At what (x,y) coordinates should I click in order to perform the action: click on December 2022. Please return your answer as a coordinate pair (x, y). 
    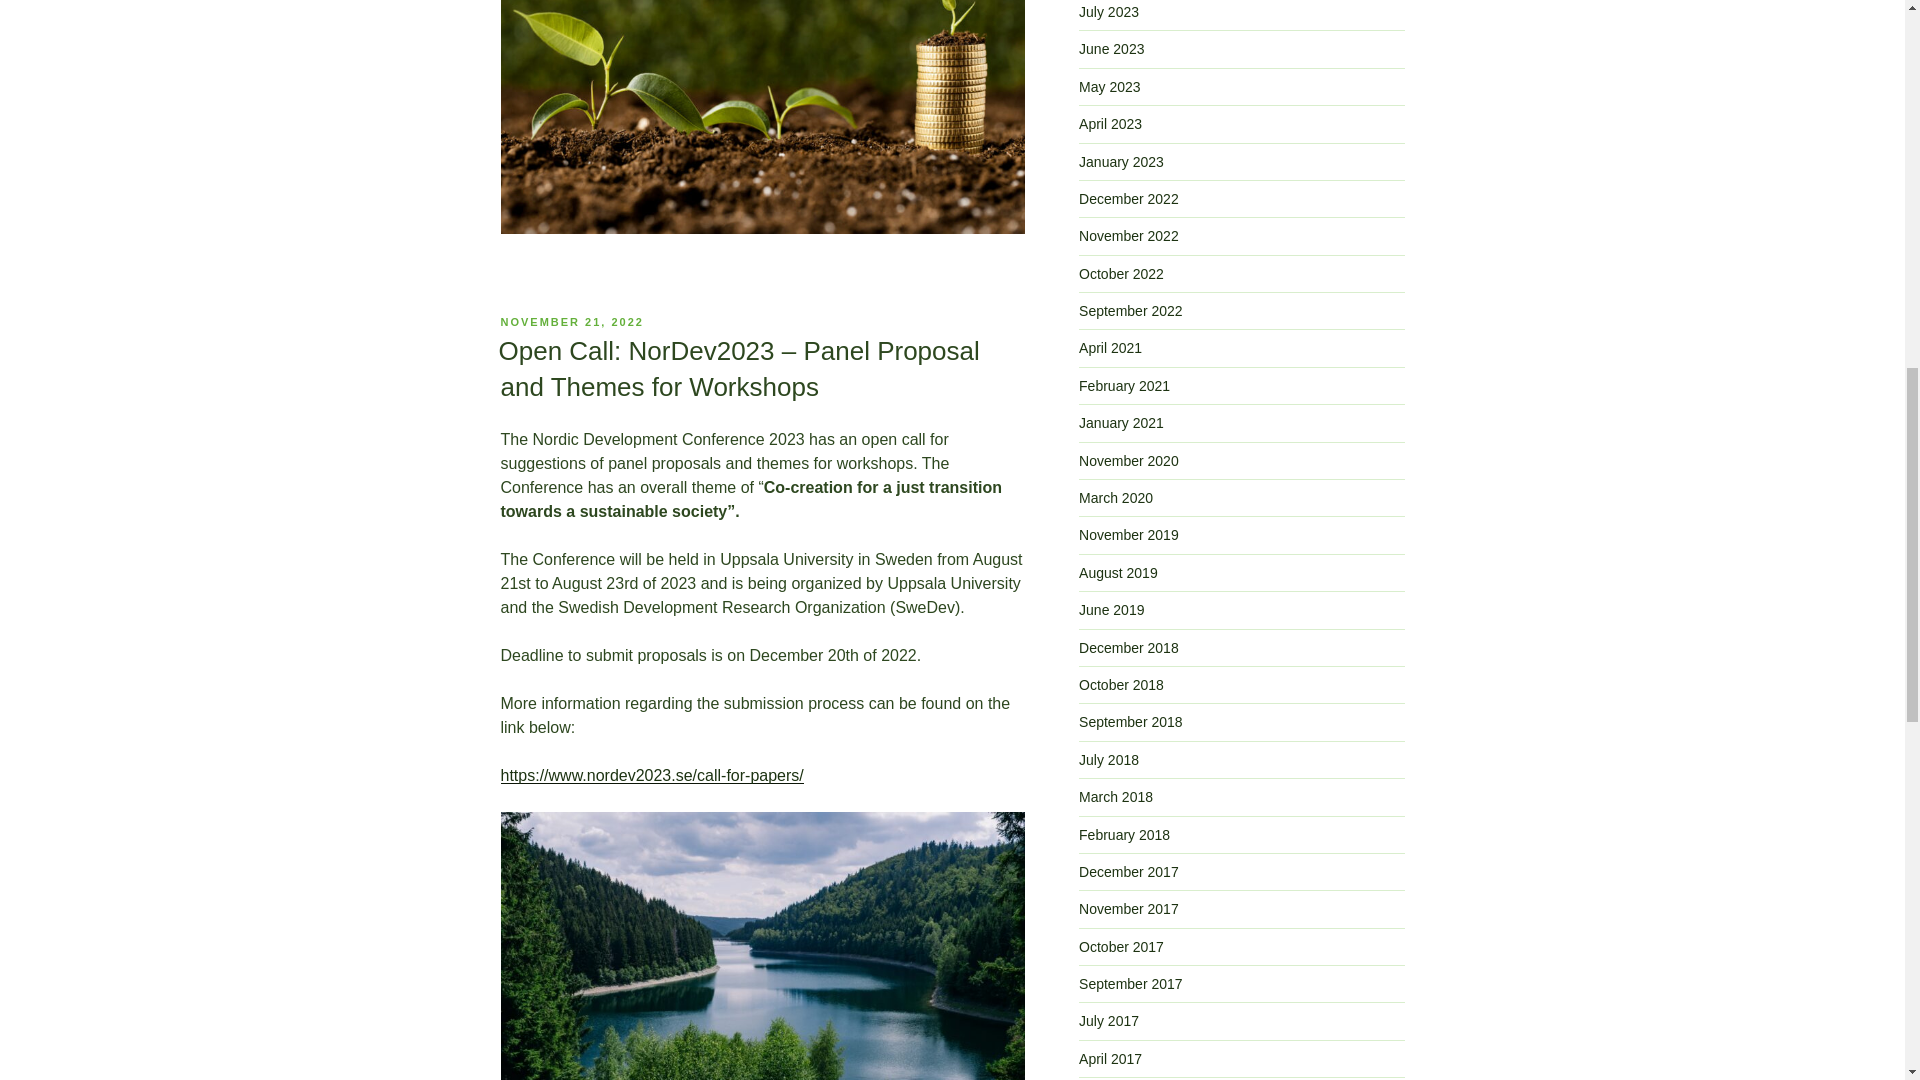
    Looking at the image, I should click on (1128, 199).